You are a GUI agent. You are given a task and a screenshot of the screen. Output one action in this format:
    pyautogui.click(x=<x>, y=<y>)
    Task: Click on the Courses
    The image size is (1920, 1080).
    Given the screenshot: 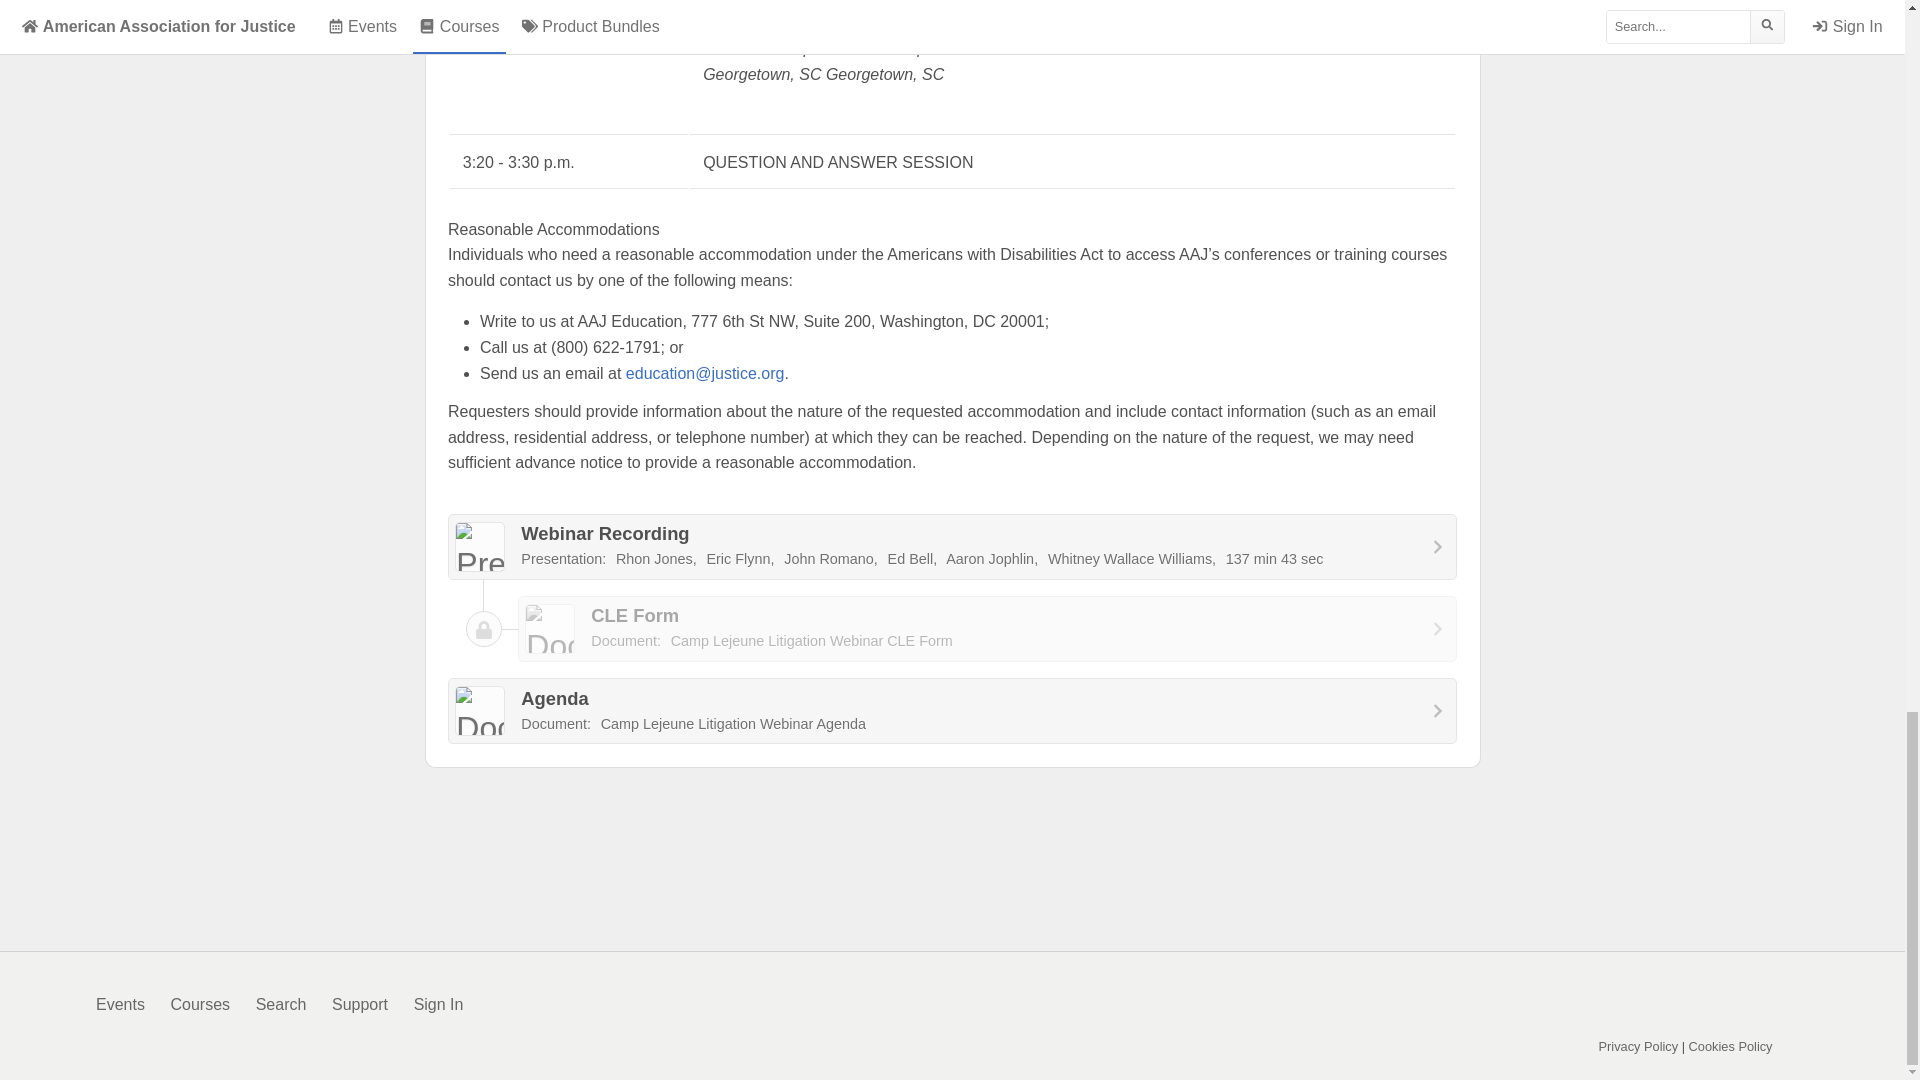 What is the action you would take?
    pyautogui.click(x=200, y=1004)
    